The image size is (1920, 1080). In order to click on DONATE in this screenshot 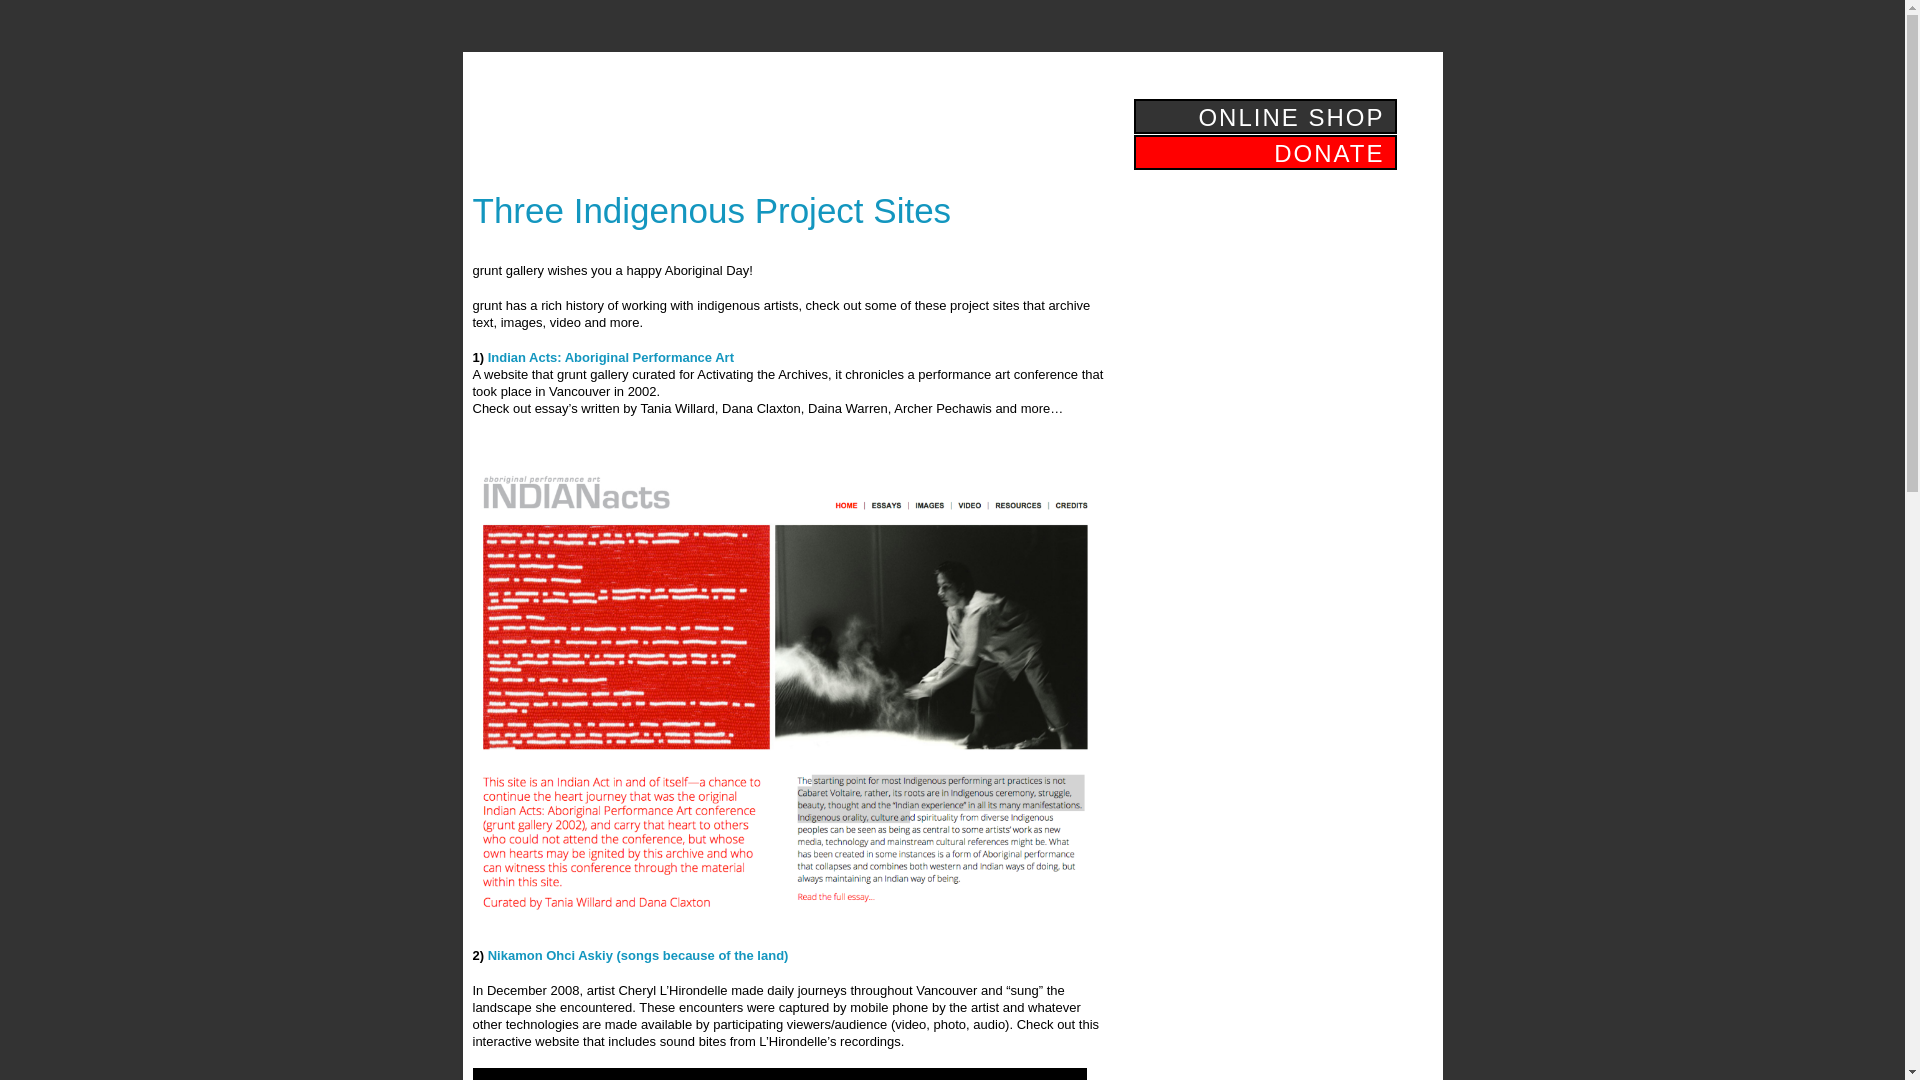, I will do `click(1264, 150)`.